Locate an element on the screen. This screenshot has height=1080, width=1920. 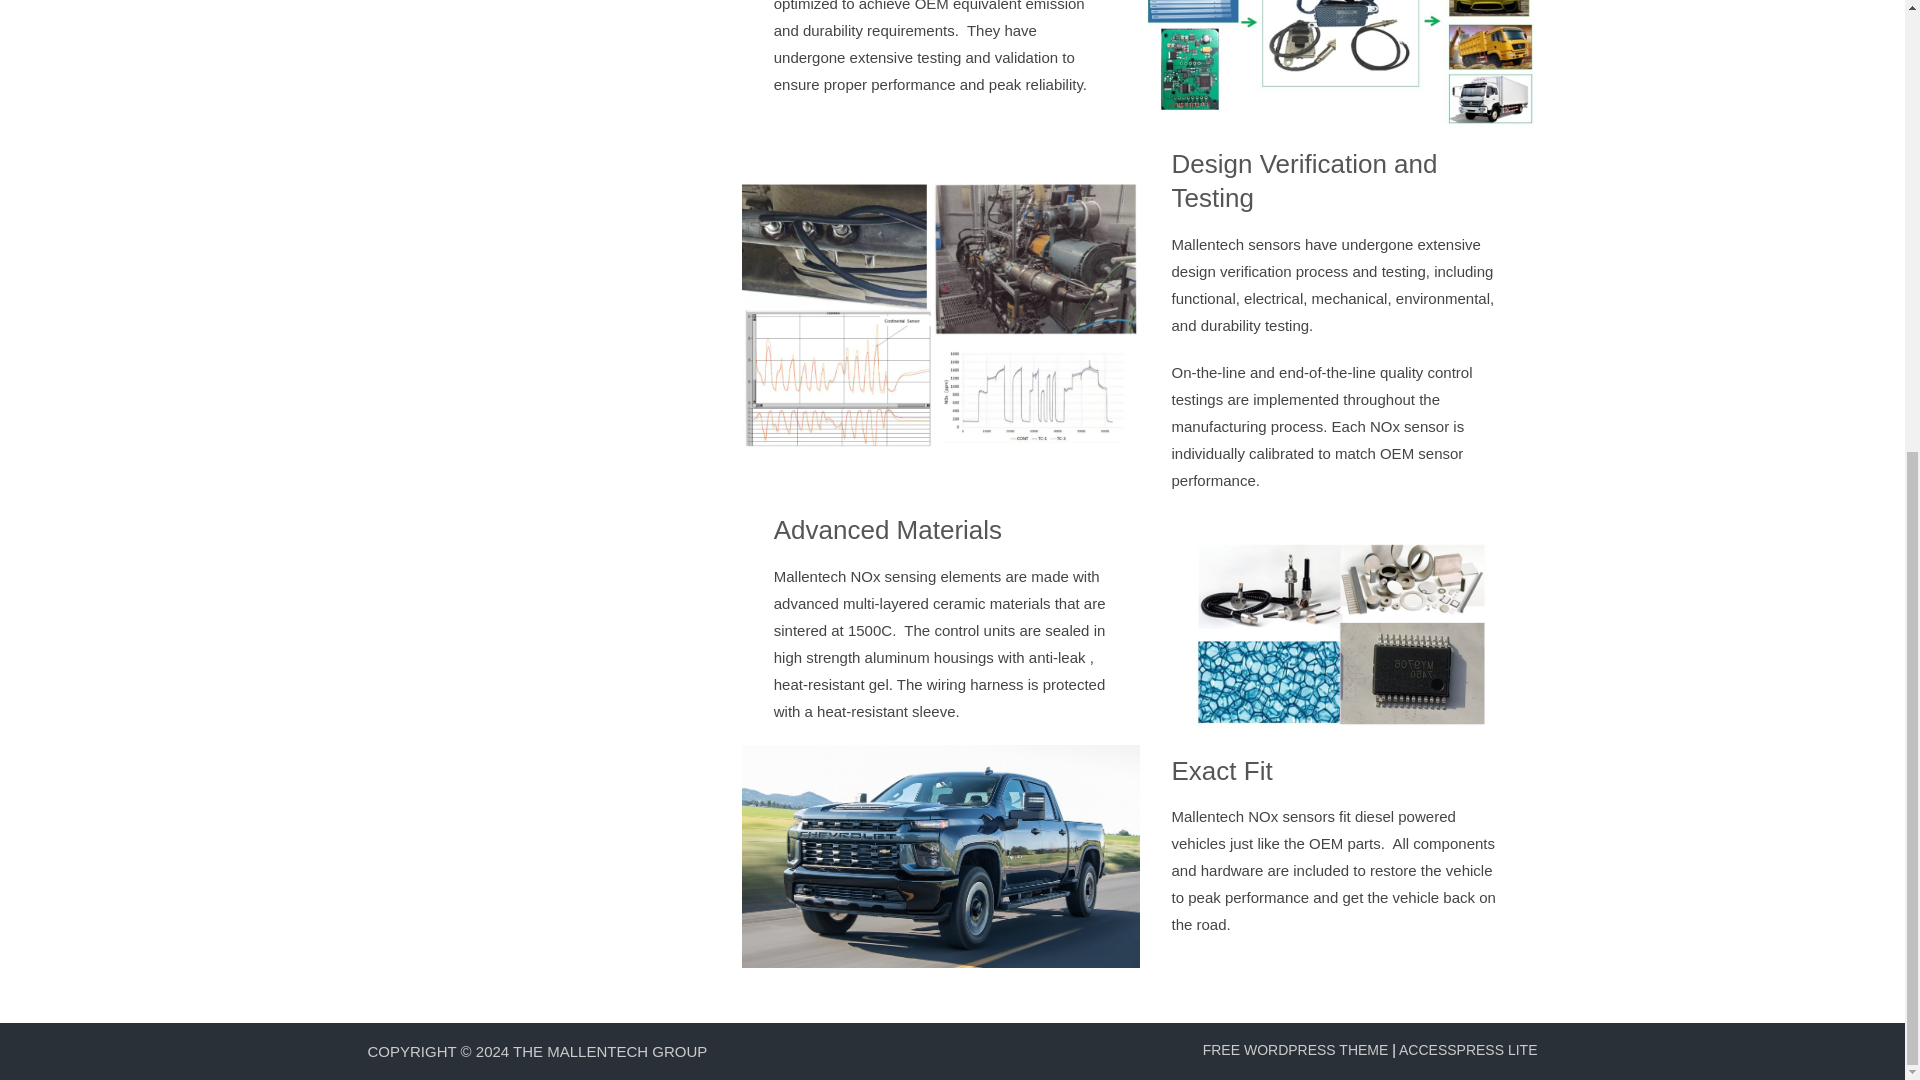
ACCESSPRESS LITE is located at coordinates (1468, 1050).